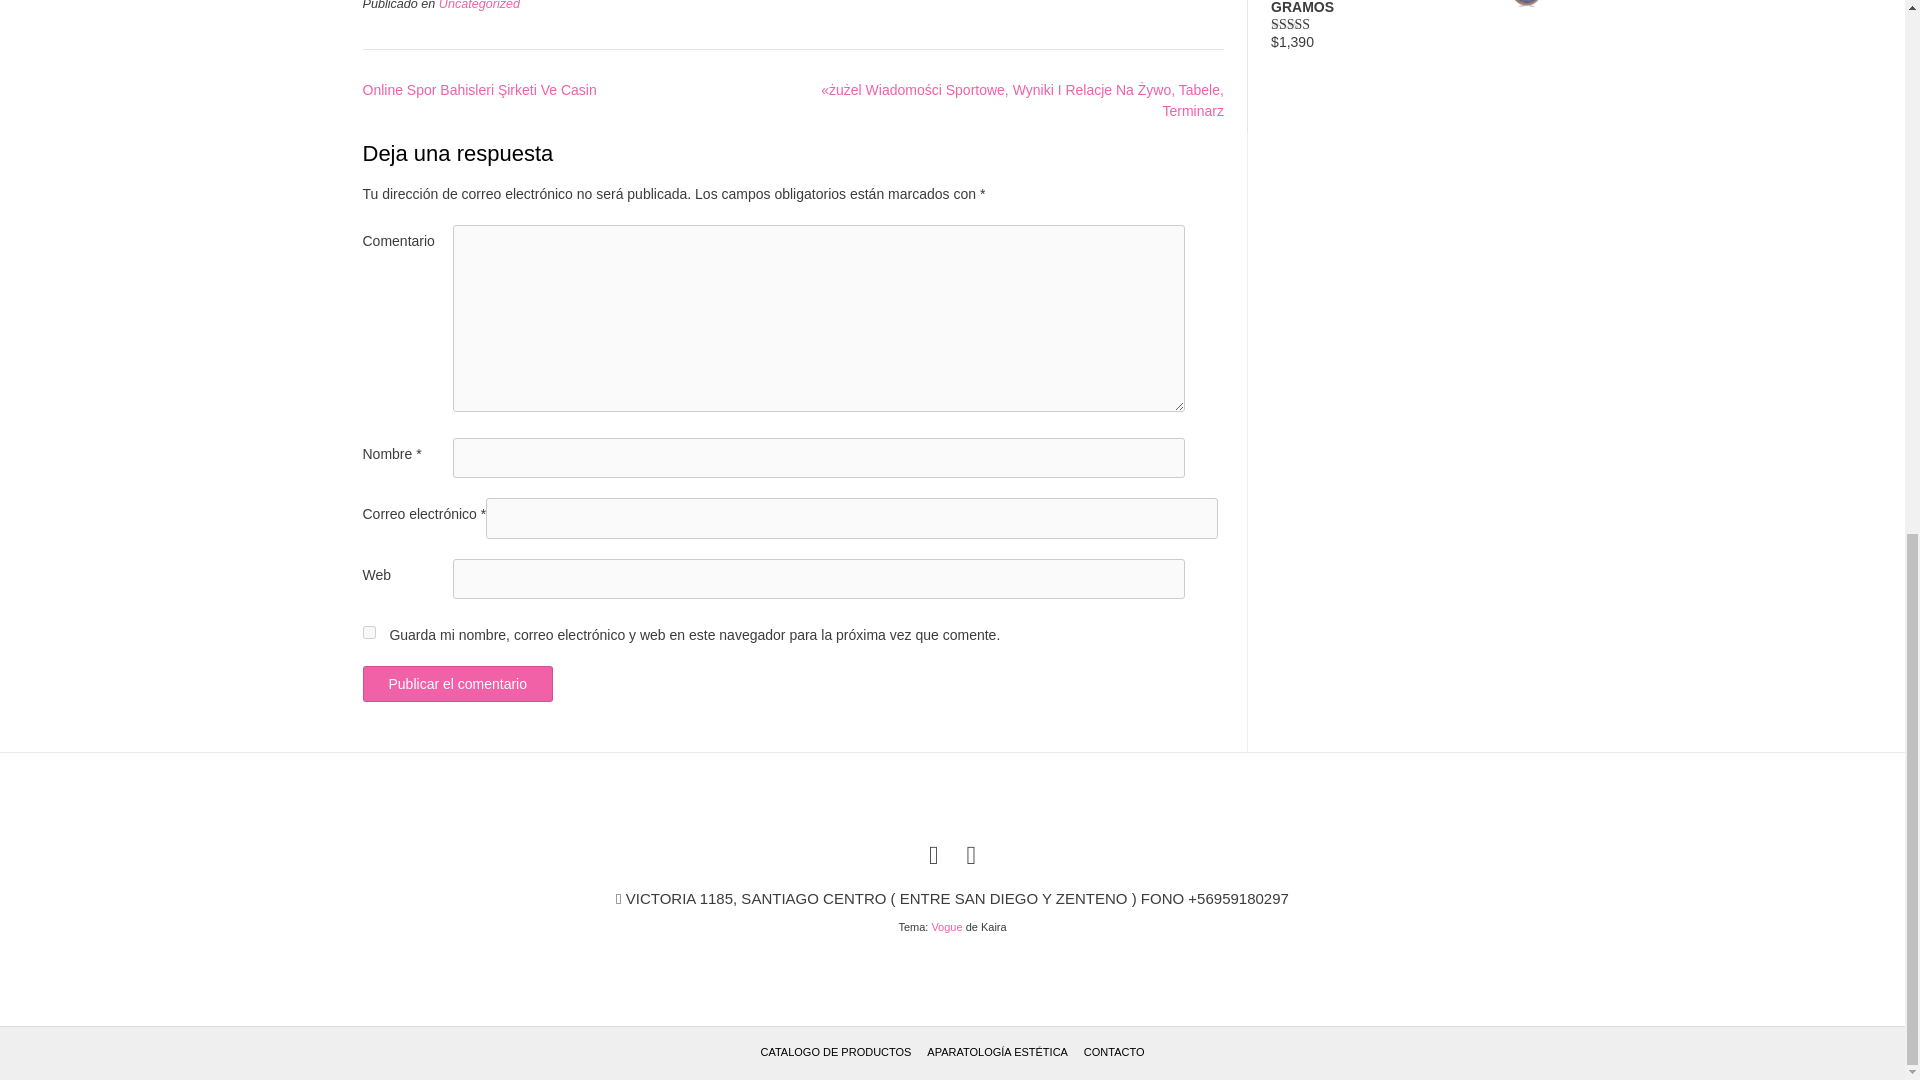 The image size is (1920, 1080). Describe the element at coordinates (457, 684) in the screenshot. I see `Publicar el comentario` at that location.